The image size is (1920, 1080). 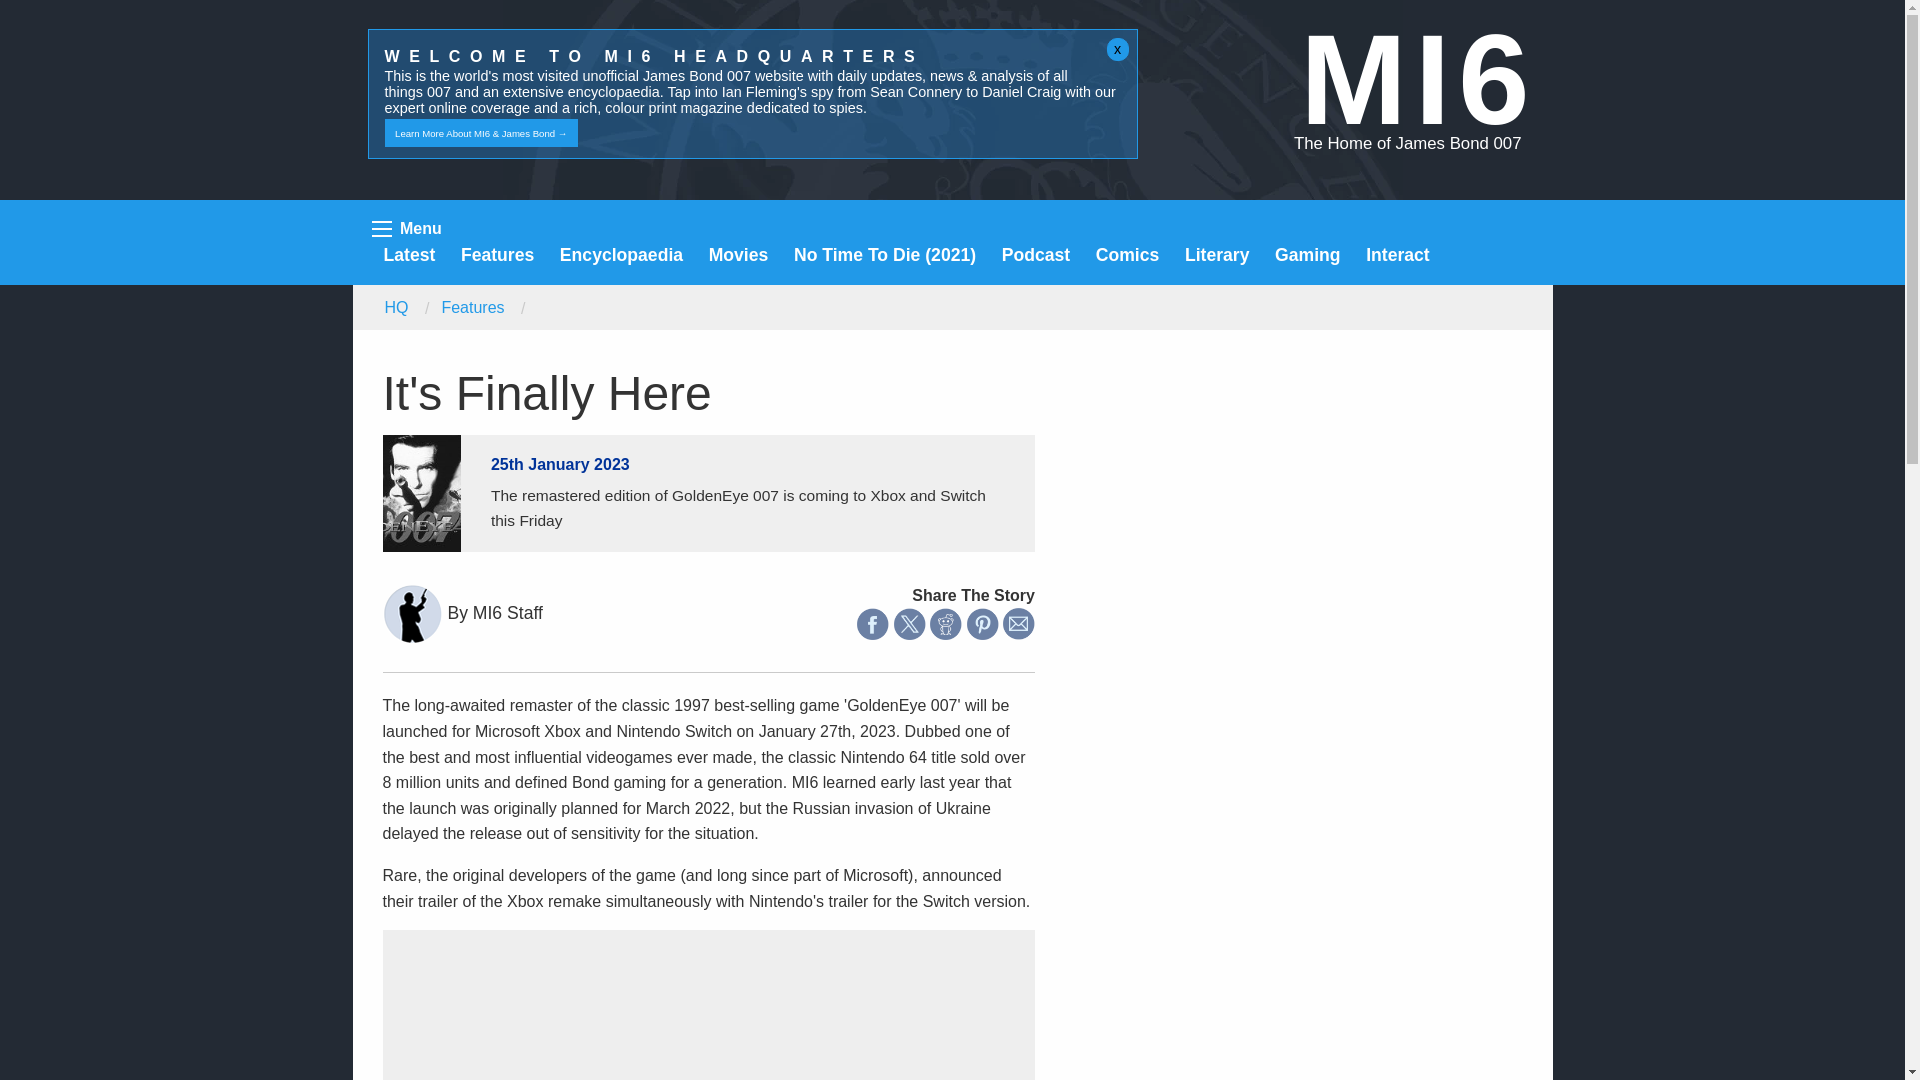 I want to click on Literary, so click(x=1216, y=254).